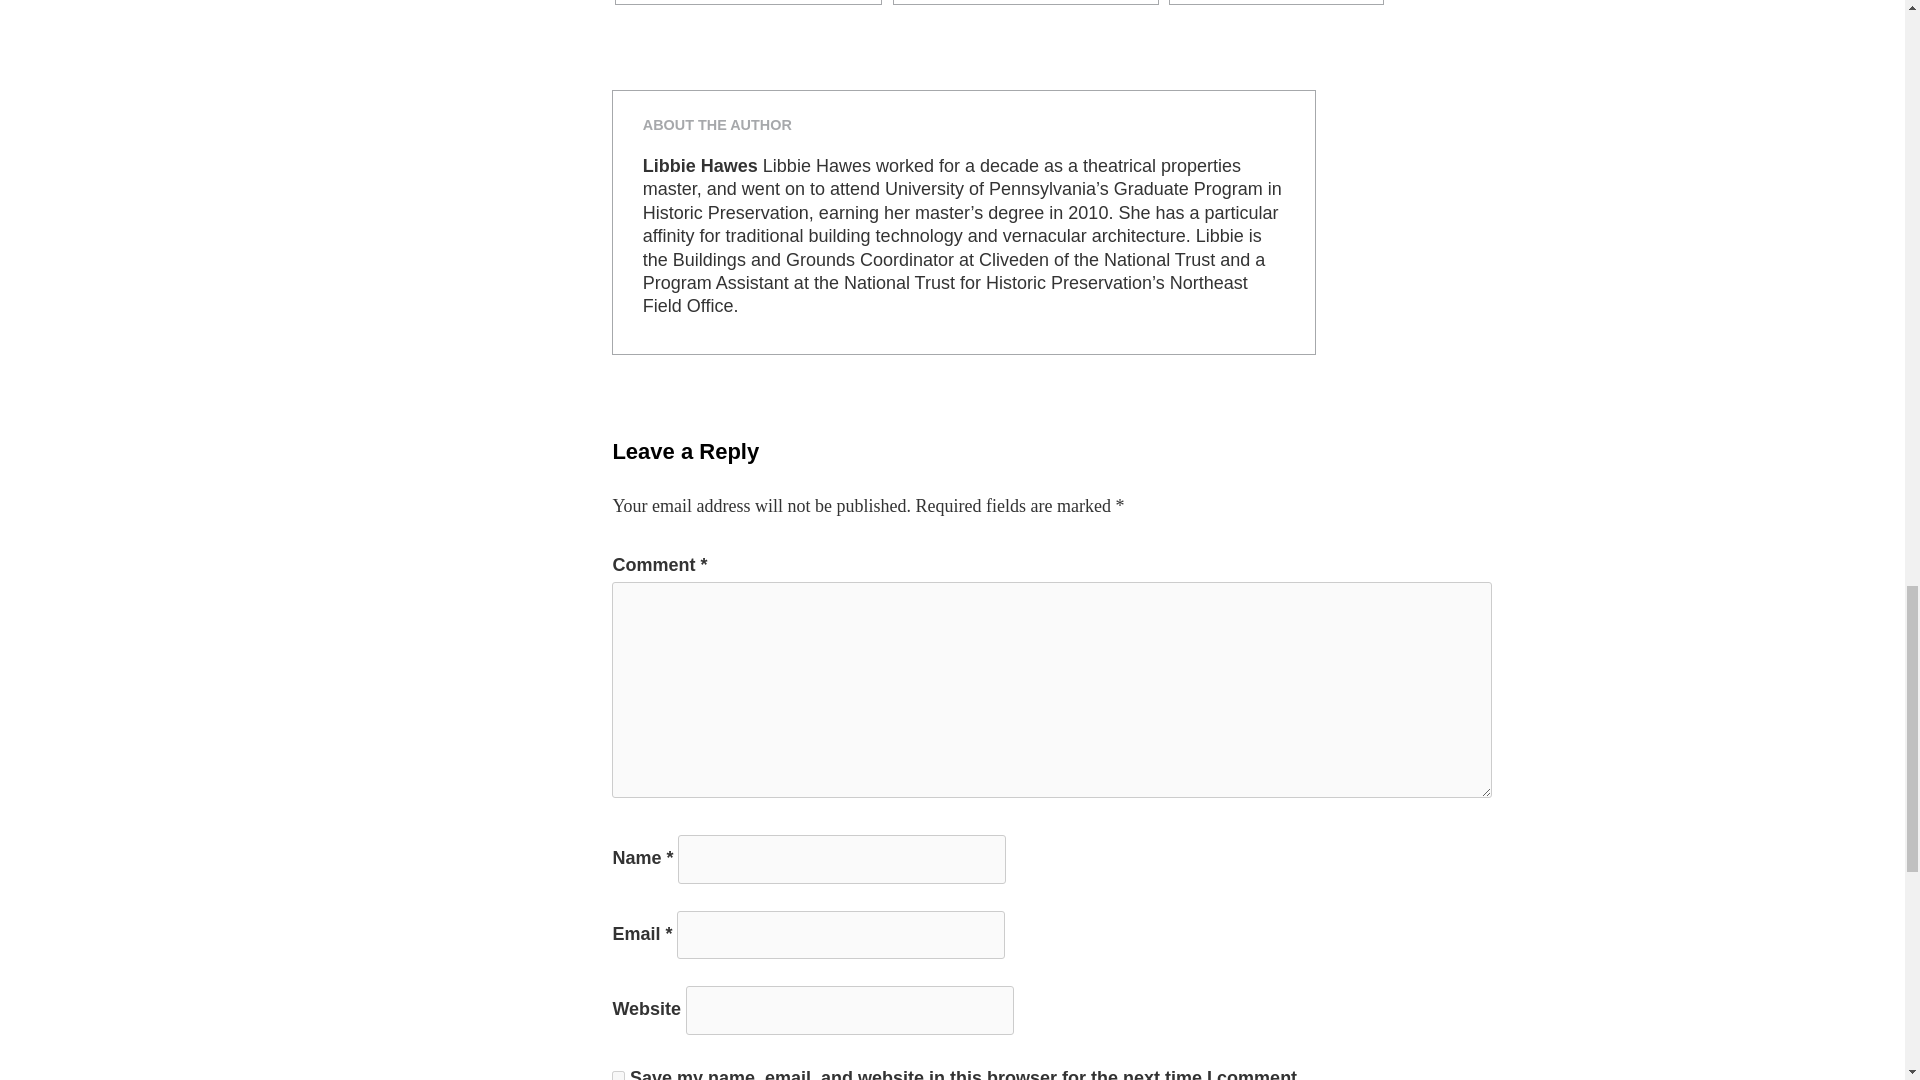  Describe the element at coordinates (1026, 2) in the screenshot. I see `NEIGHBORHOOD SERVICES` at that location.